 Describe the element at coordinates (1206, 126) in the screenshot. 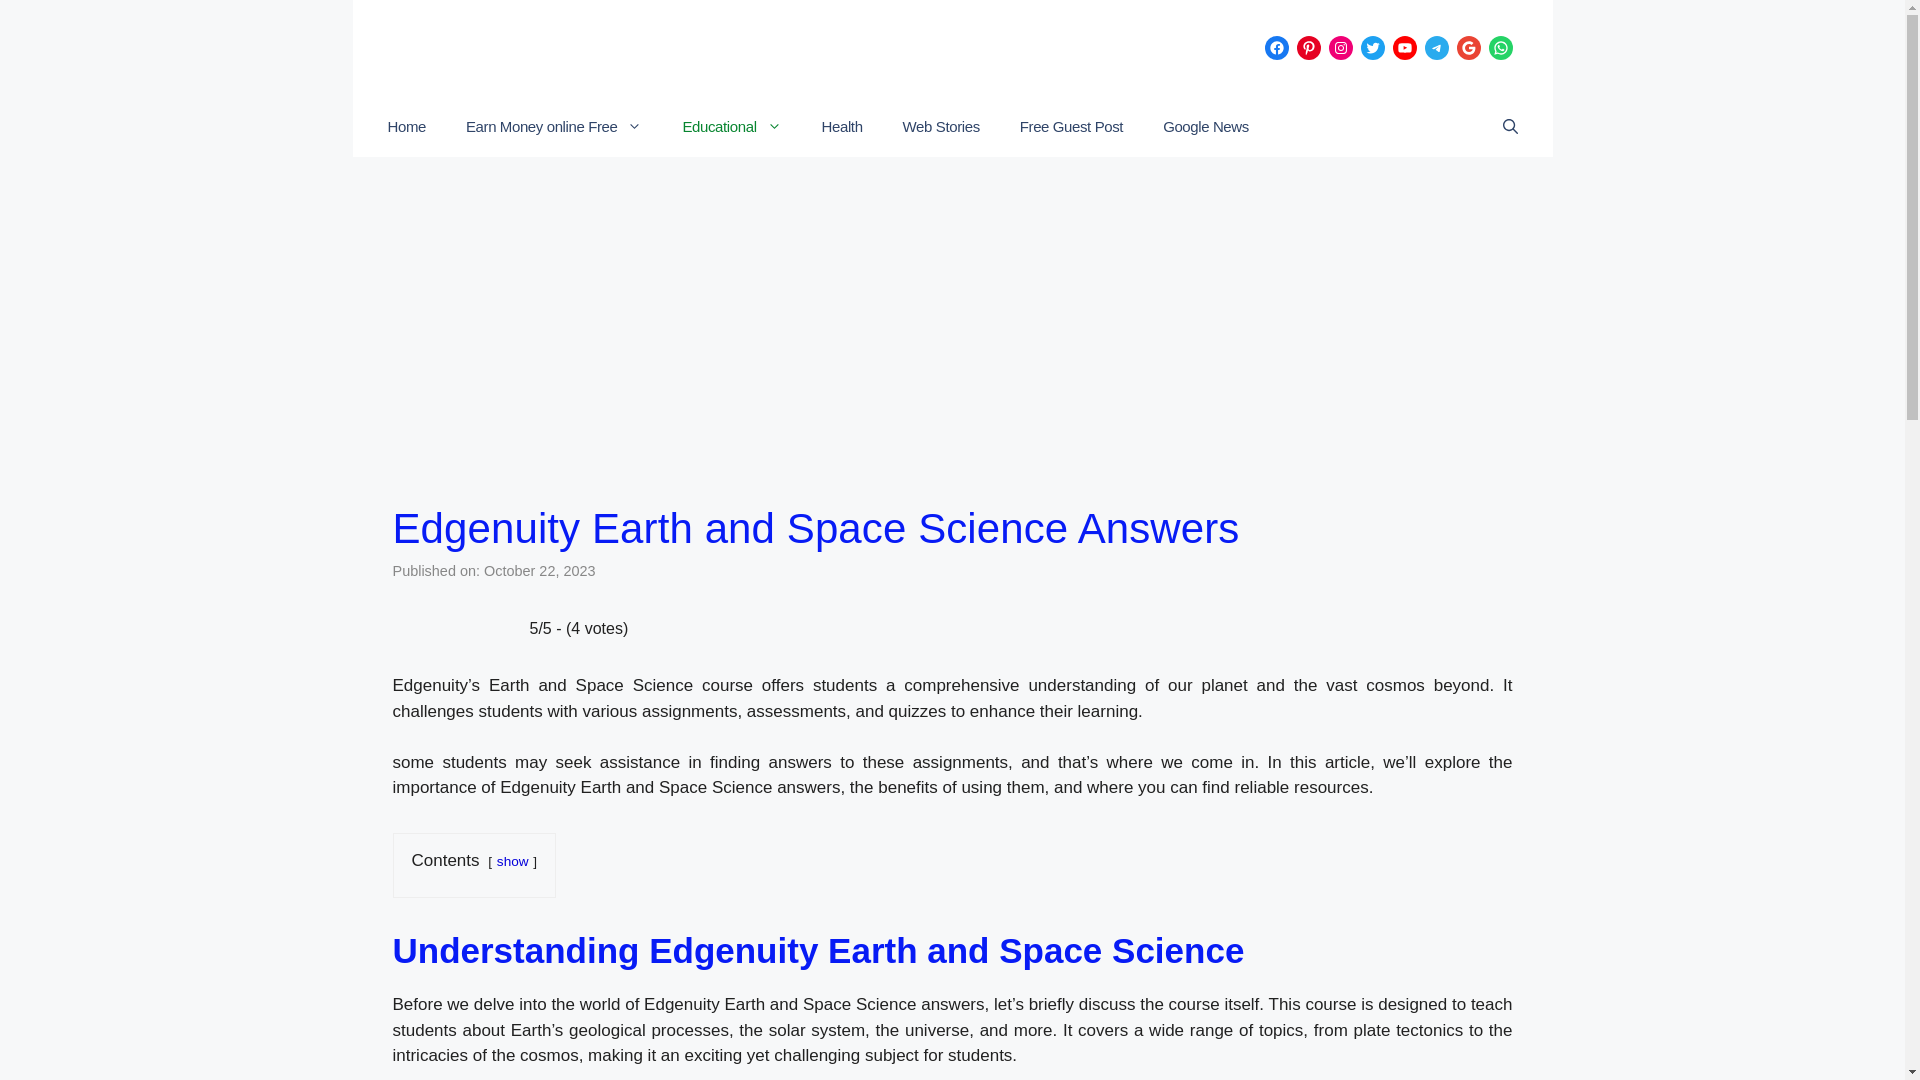

I see `Google News` at that location.